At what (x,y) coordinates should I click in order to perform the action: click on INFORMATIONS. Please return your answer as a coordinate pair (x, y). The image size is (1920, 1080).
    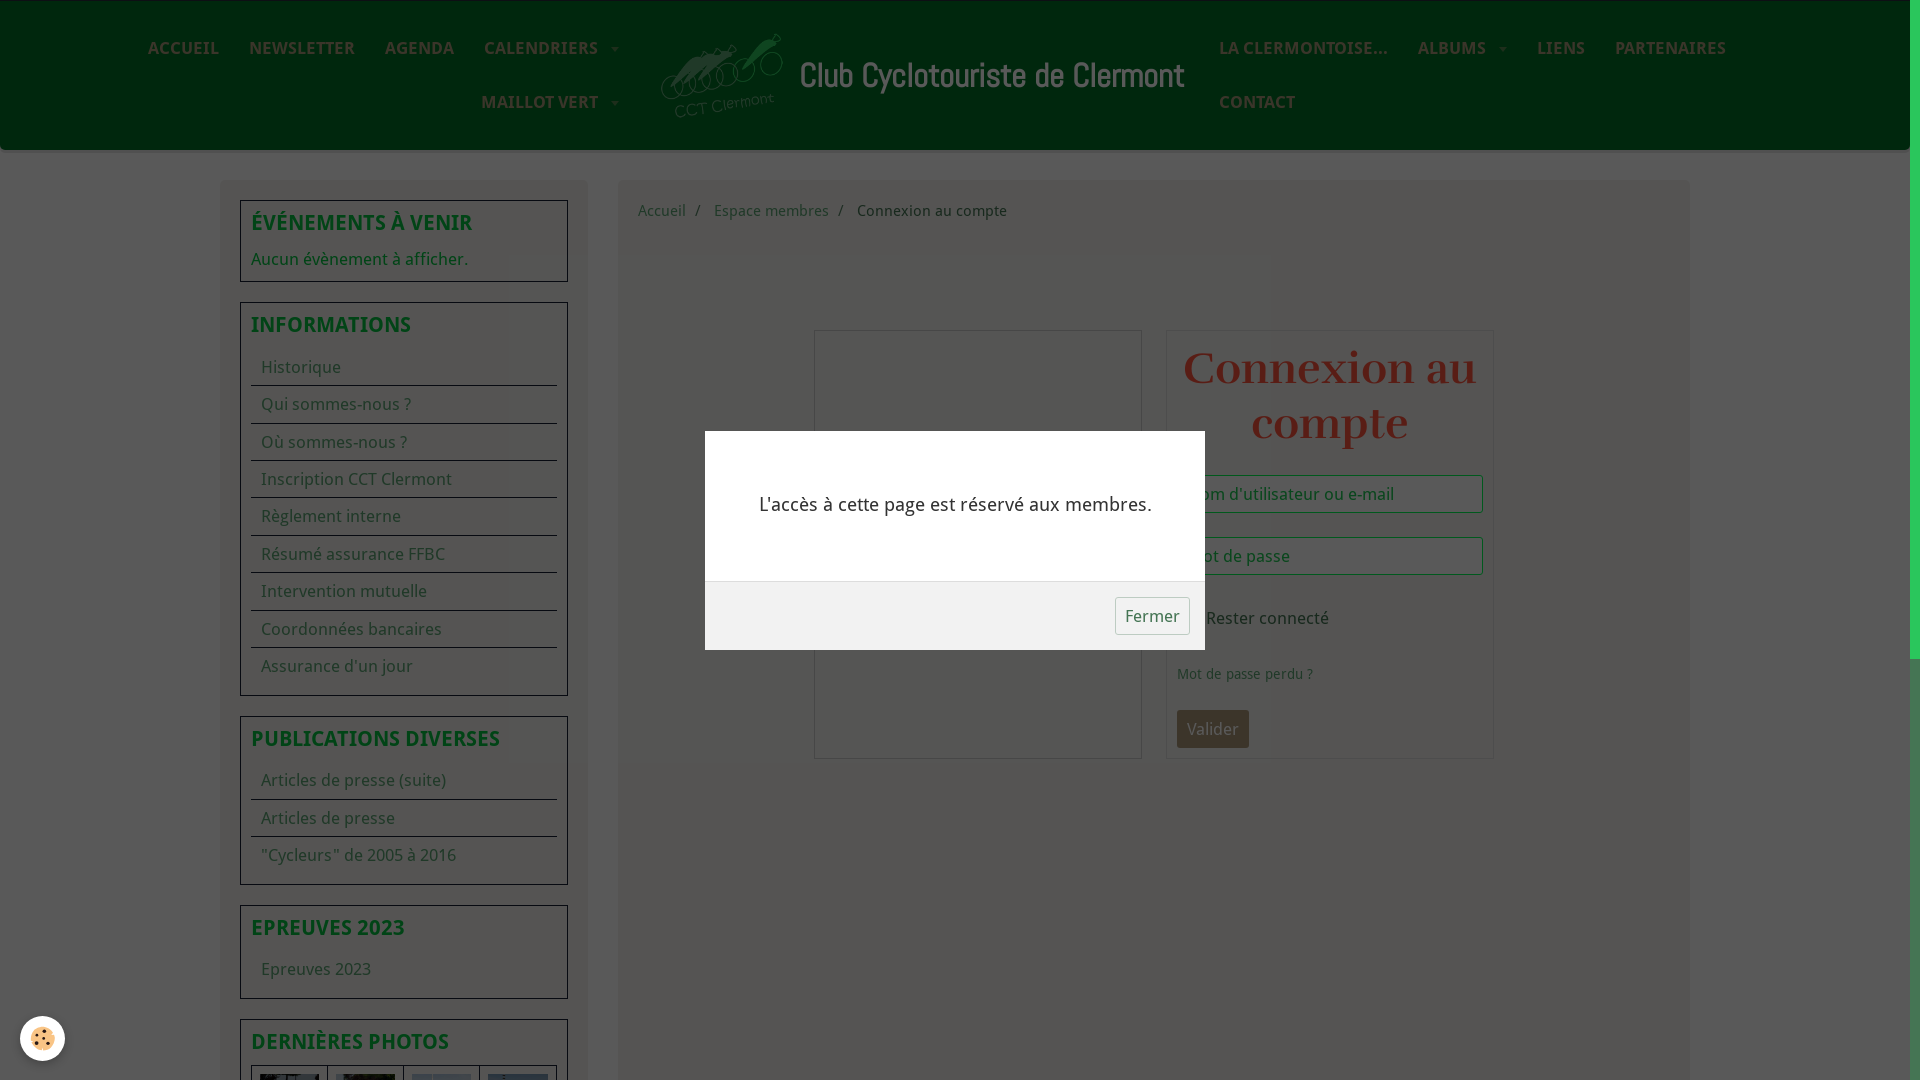
    Looking at the image, I should click on (404, 326).